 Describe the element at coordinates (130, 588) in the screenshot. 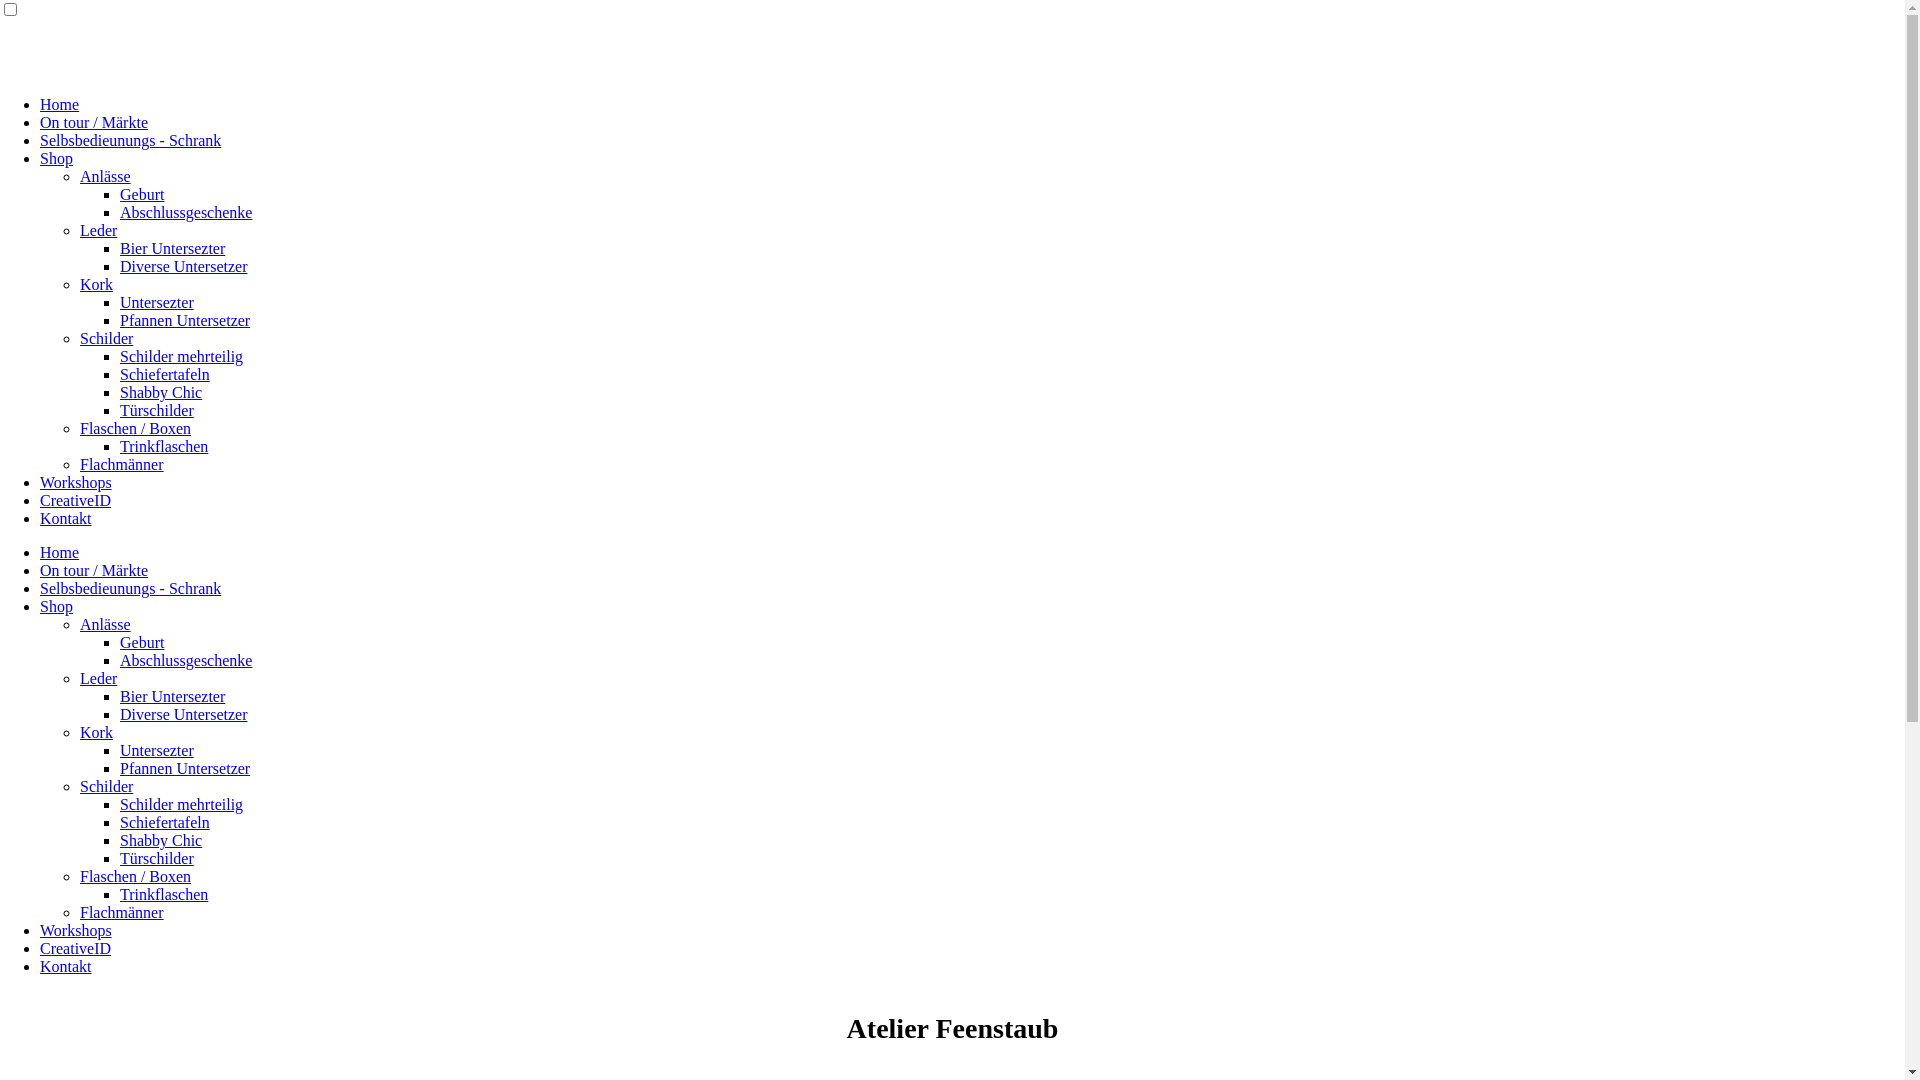

I see `Selbsbedieunungs - Schrank` at that location.